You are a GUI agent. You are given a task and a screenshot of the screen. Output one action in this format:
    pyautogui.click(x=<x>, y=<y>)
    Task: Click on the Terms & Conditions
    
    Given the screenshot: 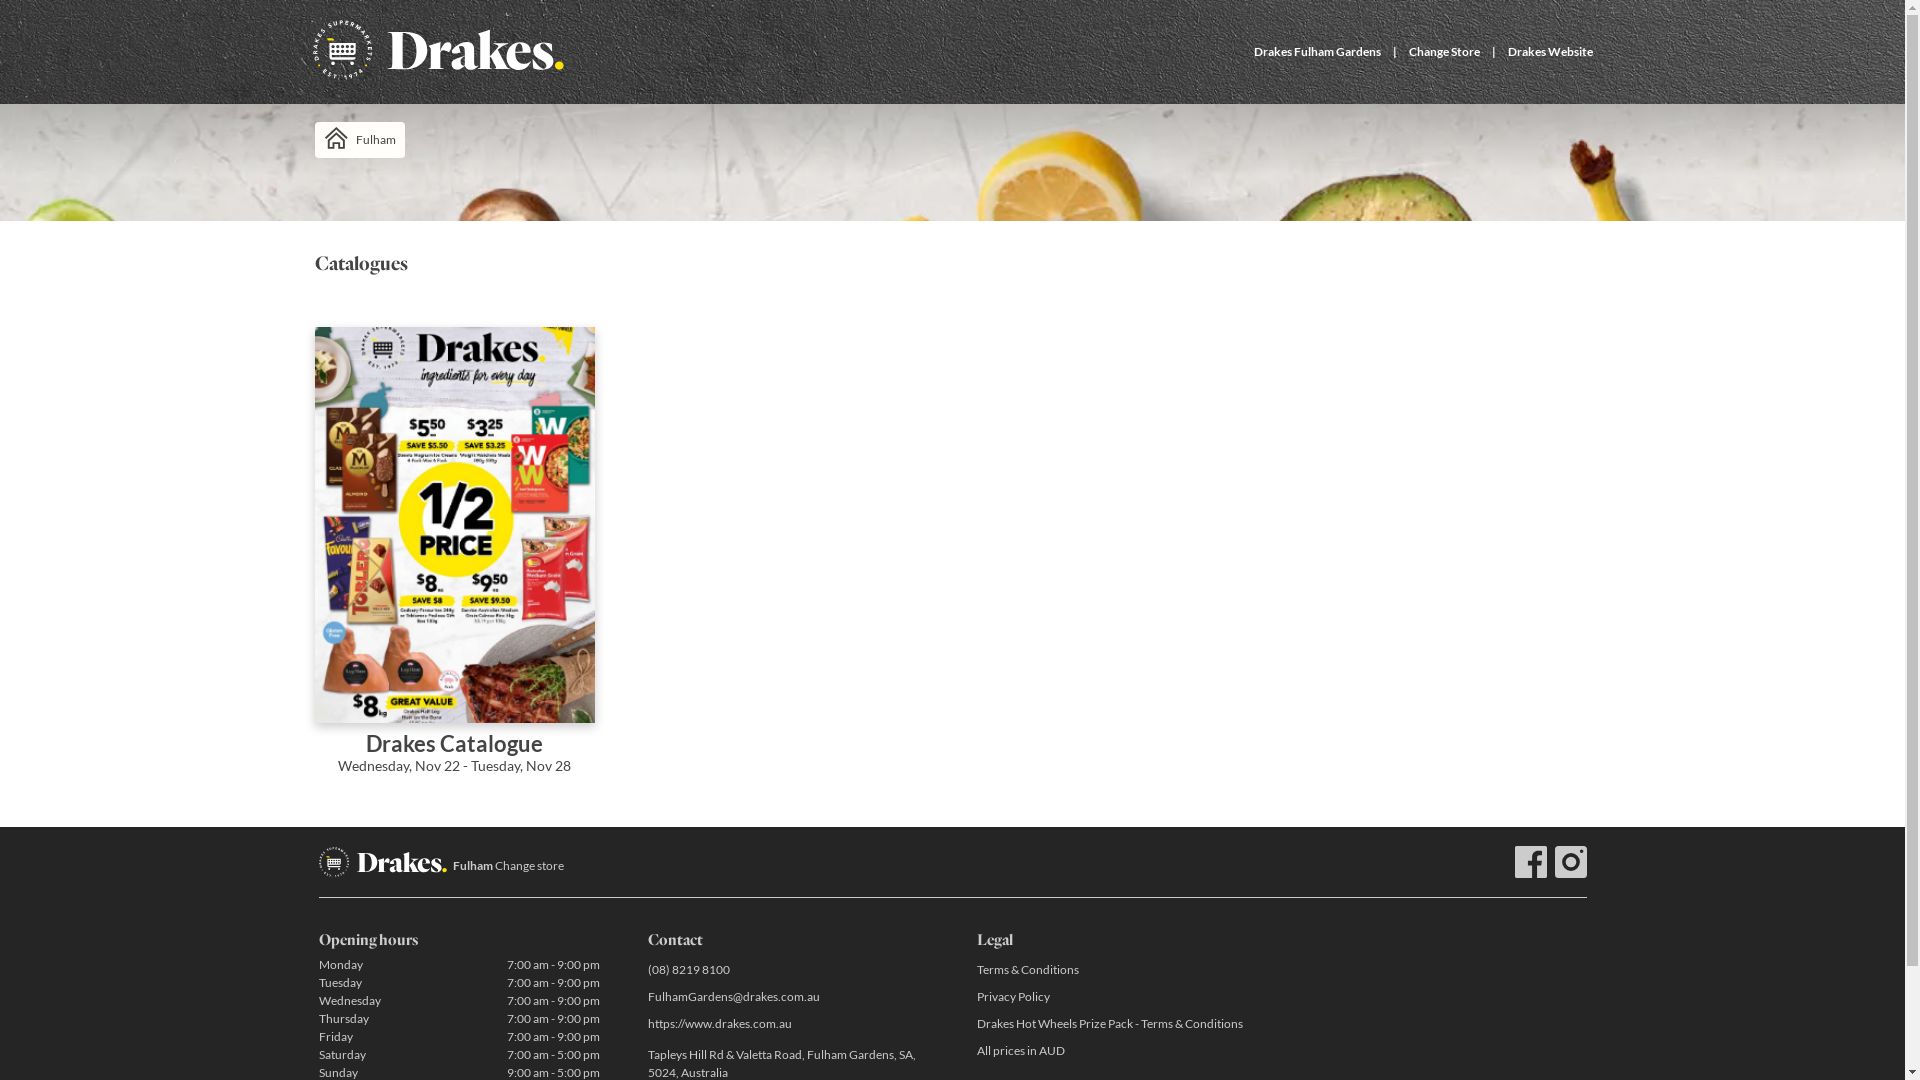 What is the action you would take?
    pyautogui.click(x=1116, y=970)
    